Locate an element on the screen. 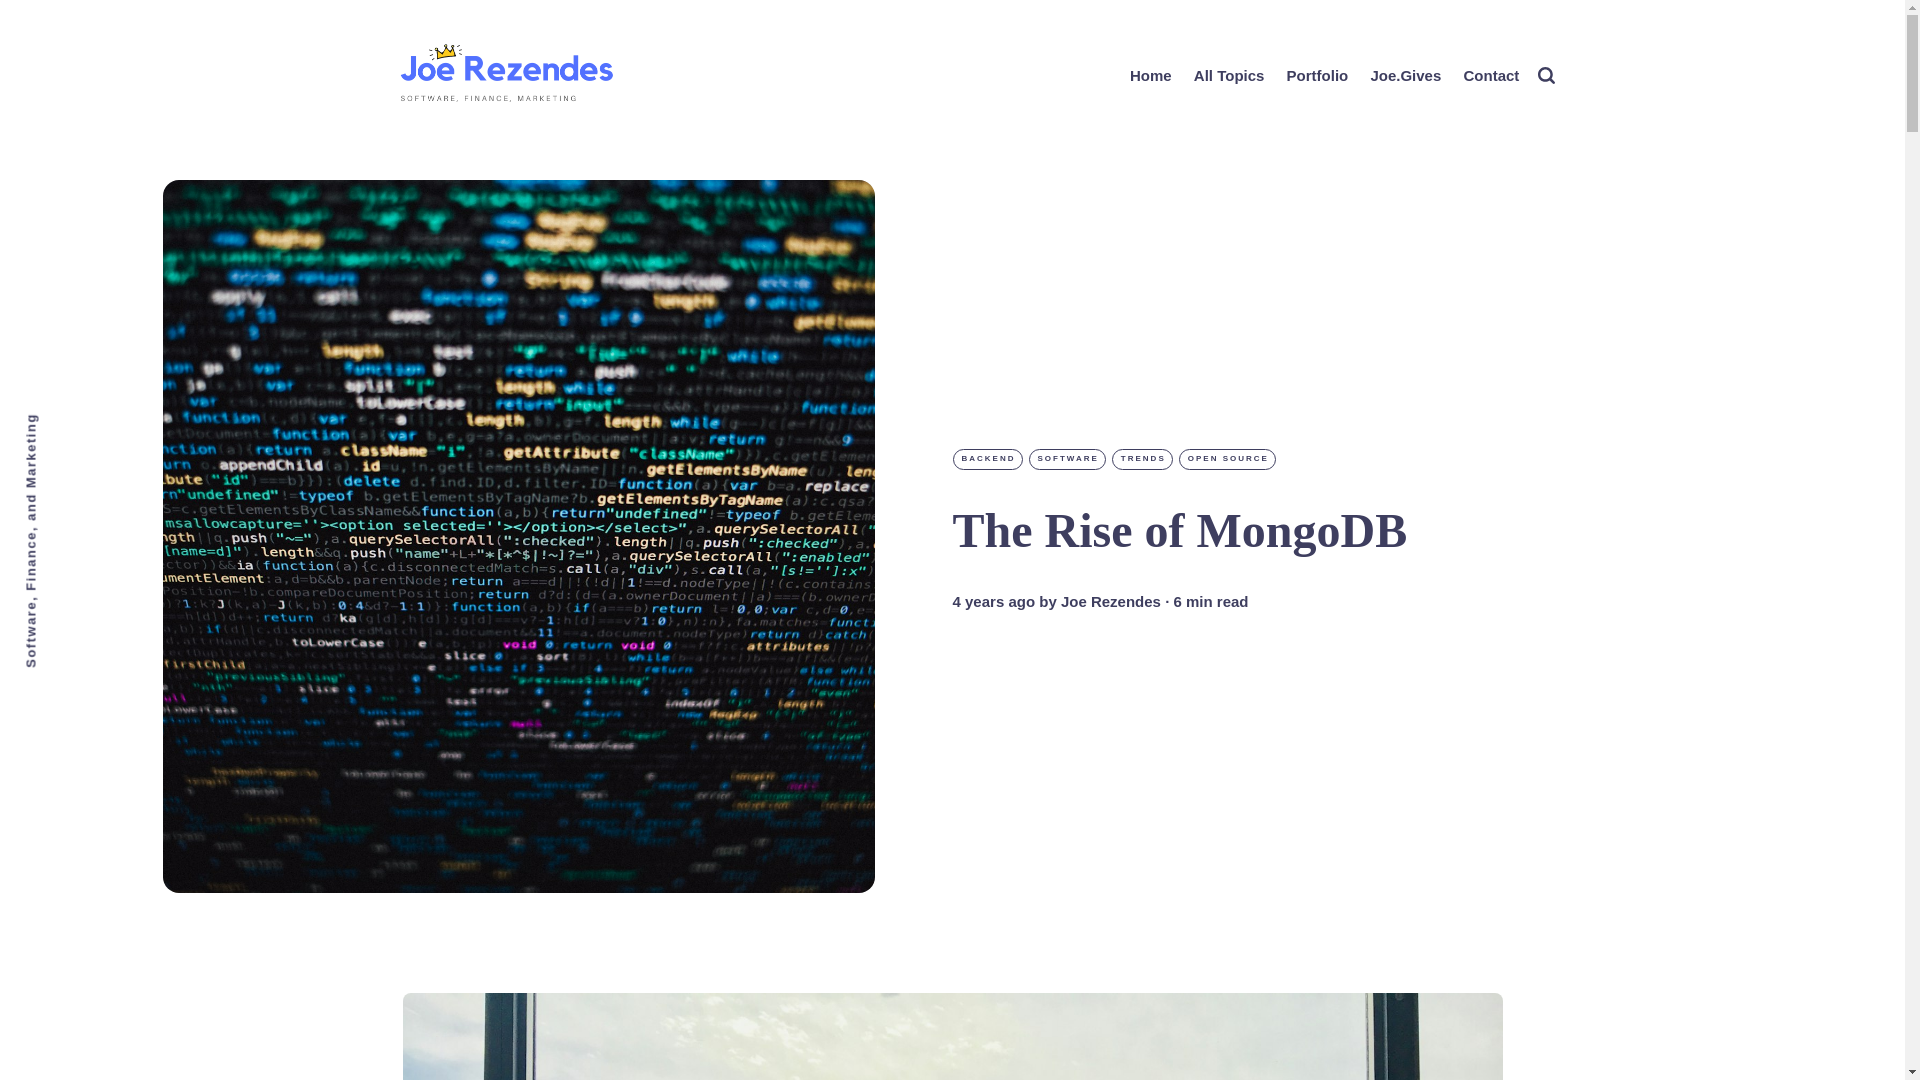 The height and width of the screenshot is (1080, 1920). Contact is located at coordinates (1490, 74).